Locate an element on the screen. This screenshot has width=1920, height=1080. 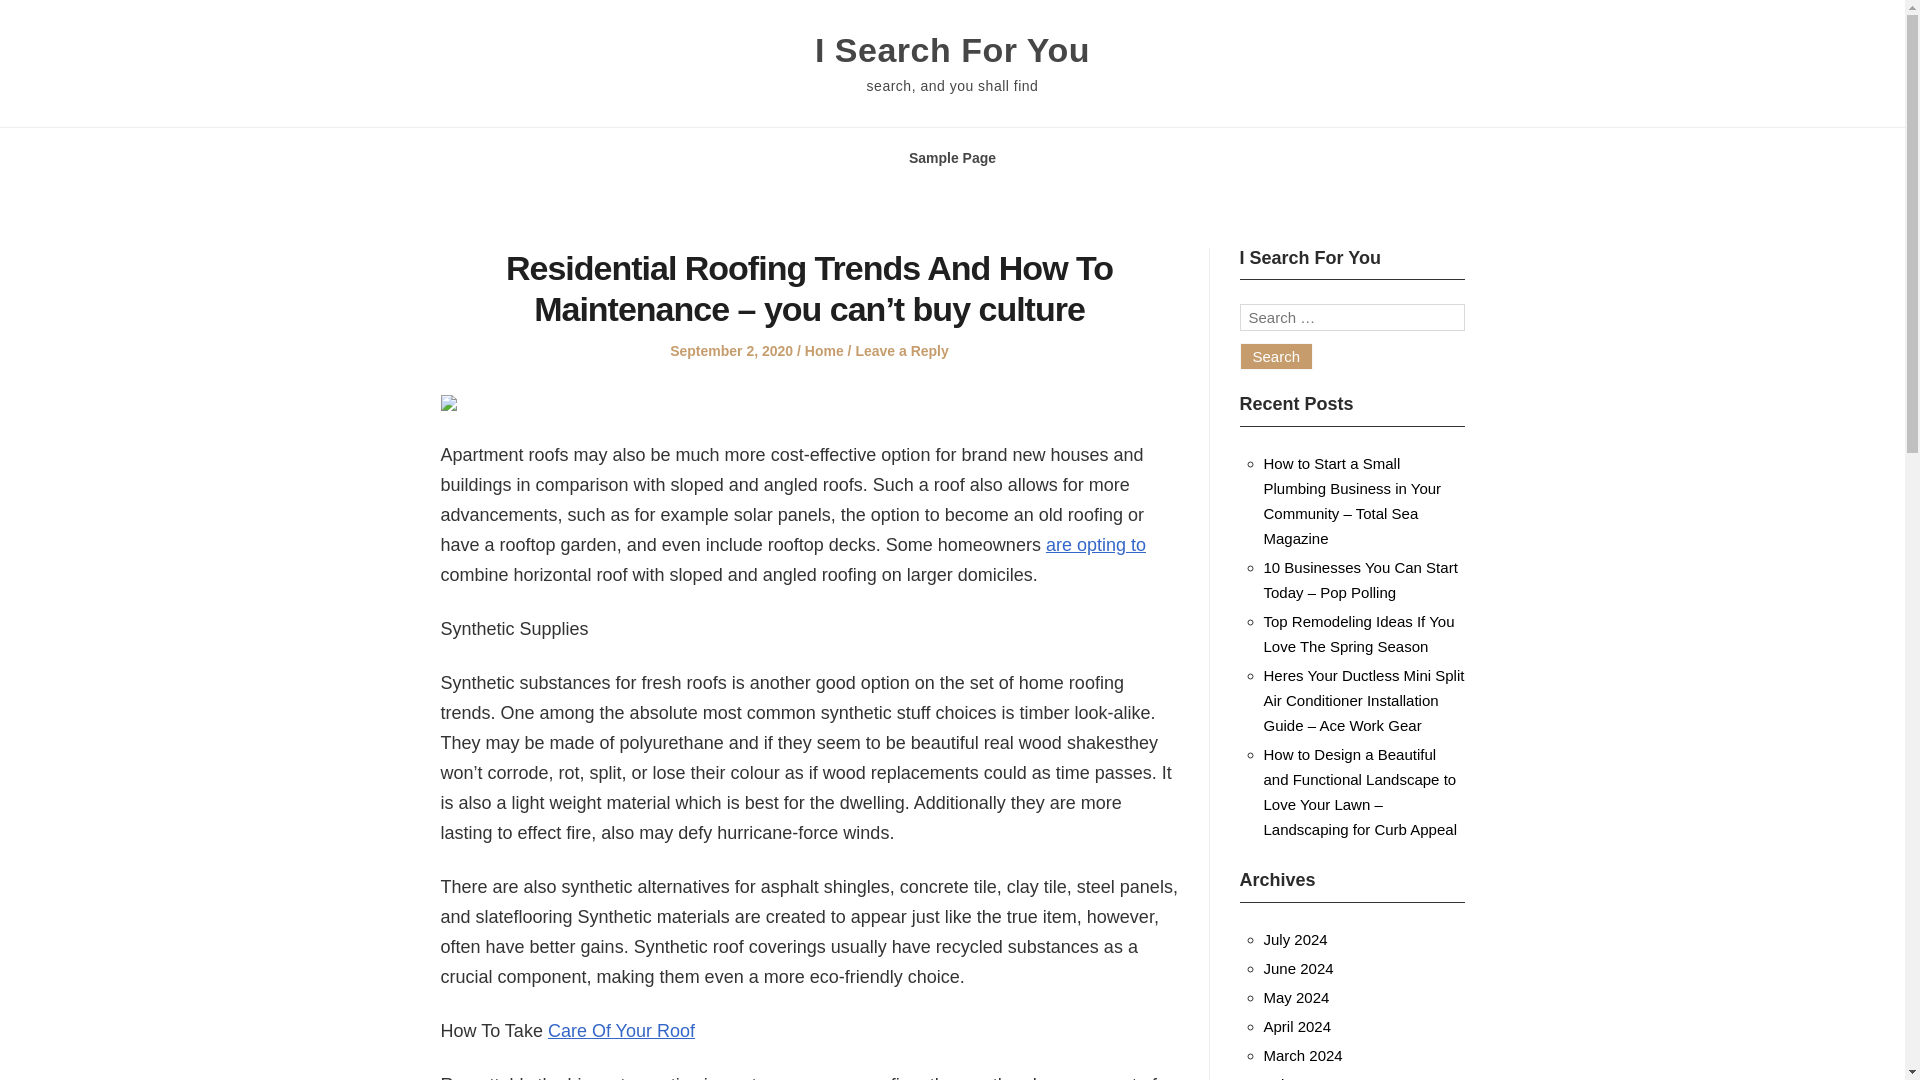
I Search For You is located at coordinates (952, 50).